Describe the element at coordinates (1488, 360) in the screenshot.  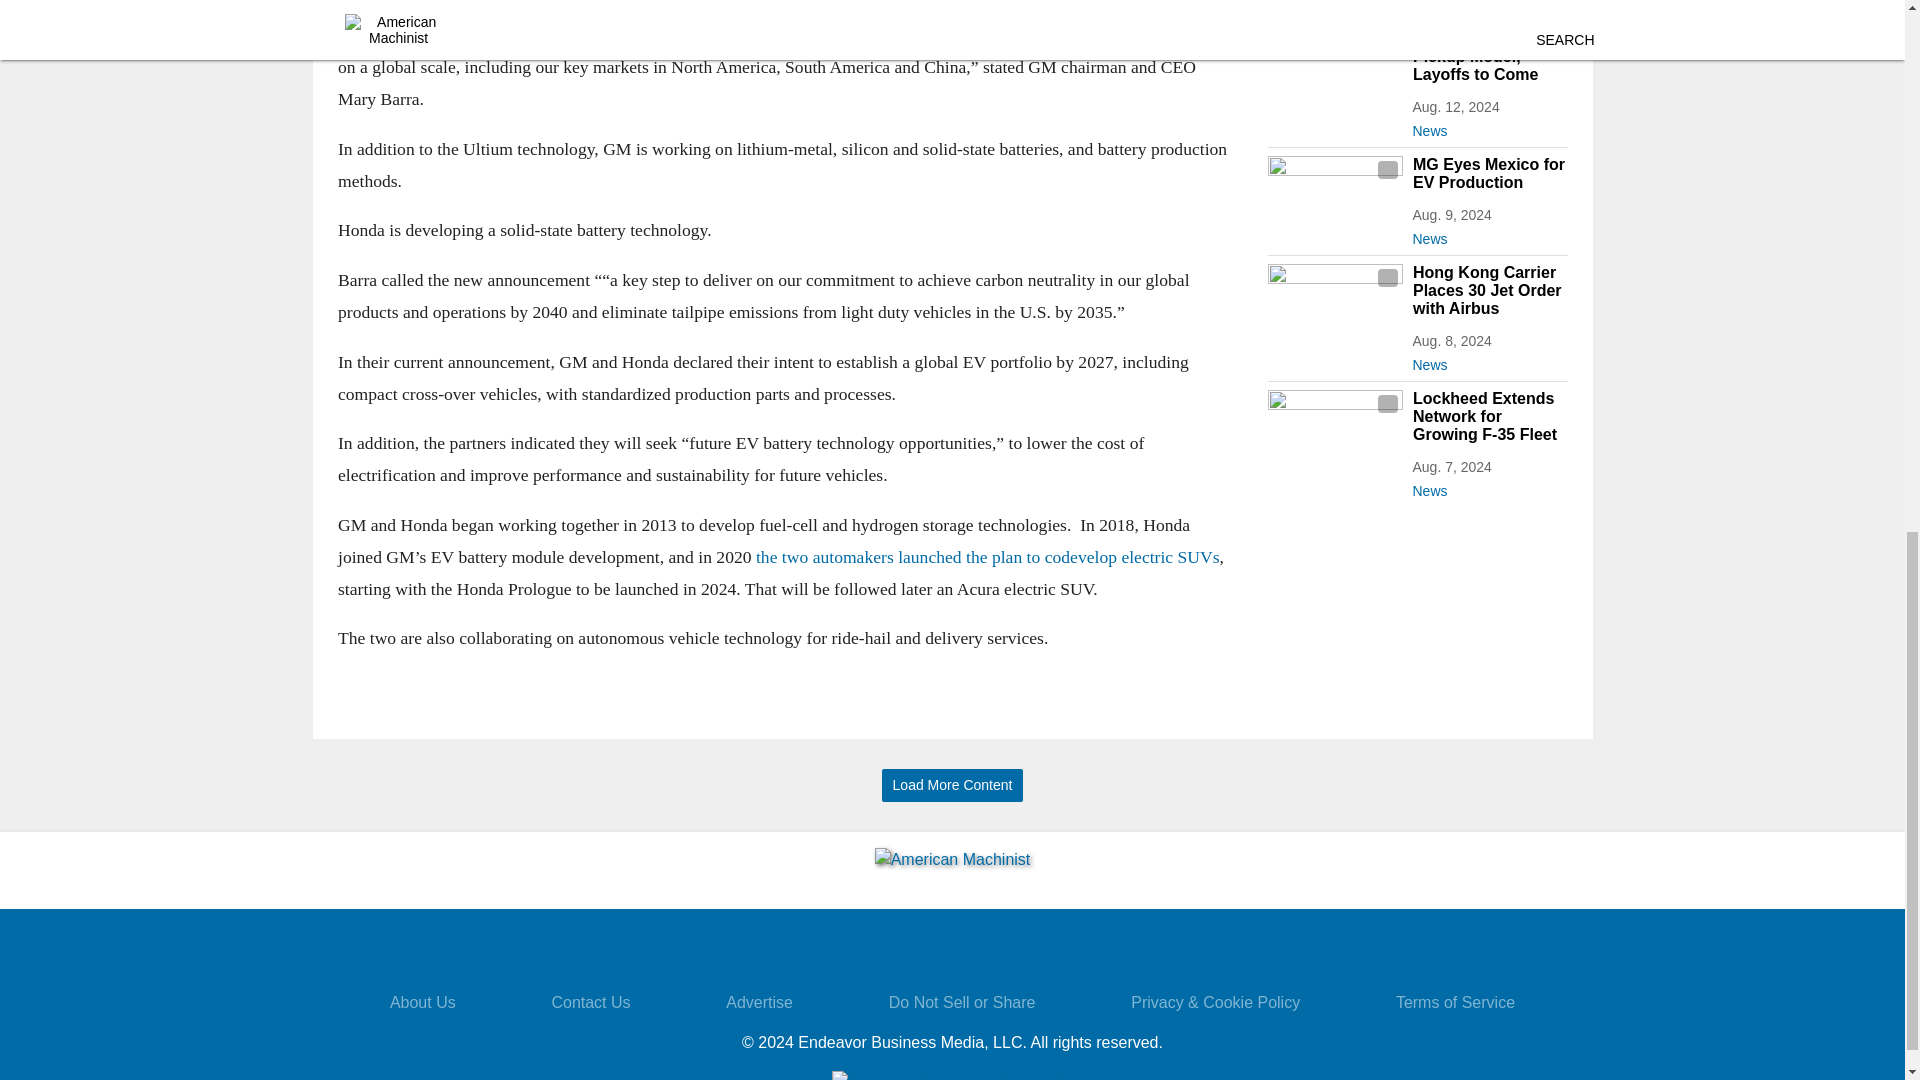
I see `News` at that location.